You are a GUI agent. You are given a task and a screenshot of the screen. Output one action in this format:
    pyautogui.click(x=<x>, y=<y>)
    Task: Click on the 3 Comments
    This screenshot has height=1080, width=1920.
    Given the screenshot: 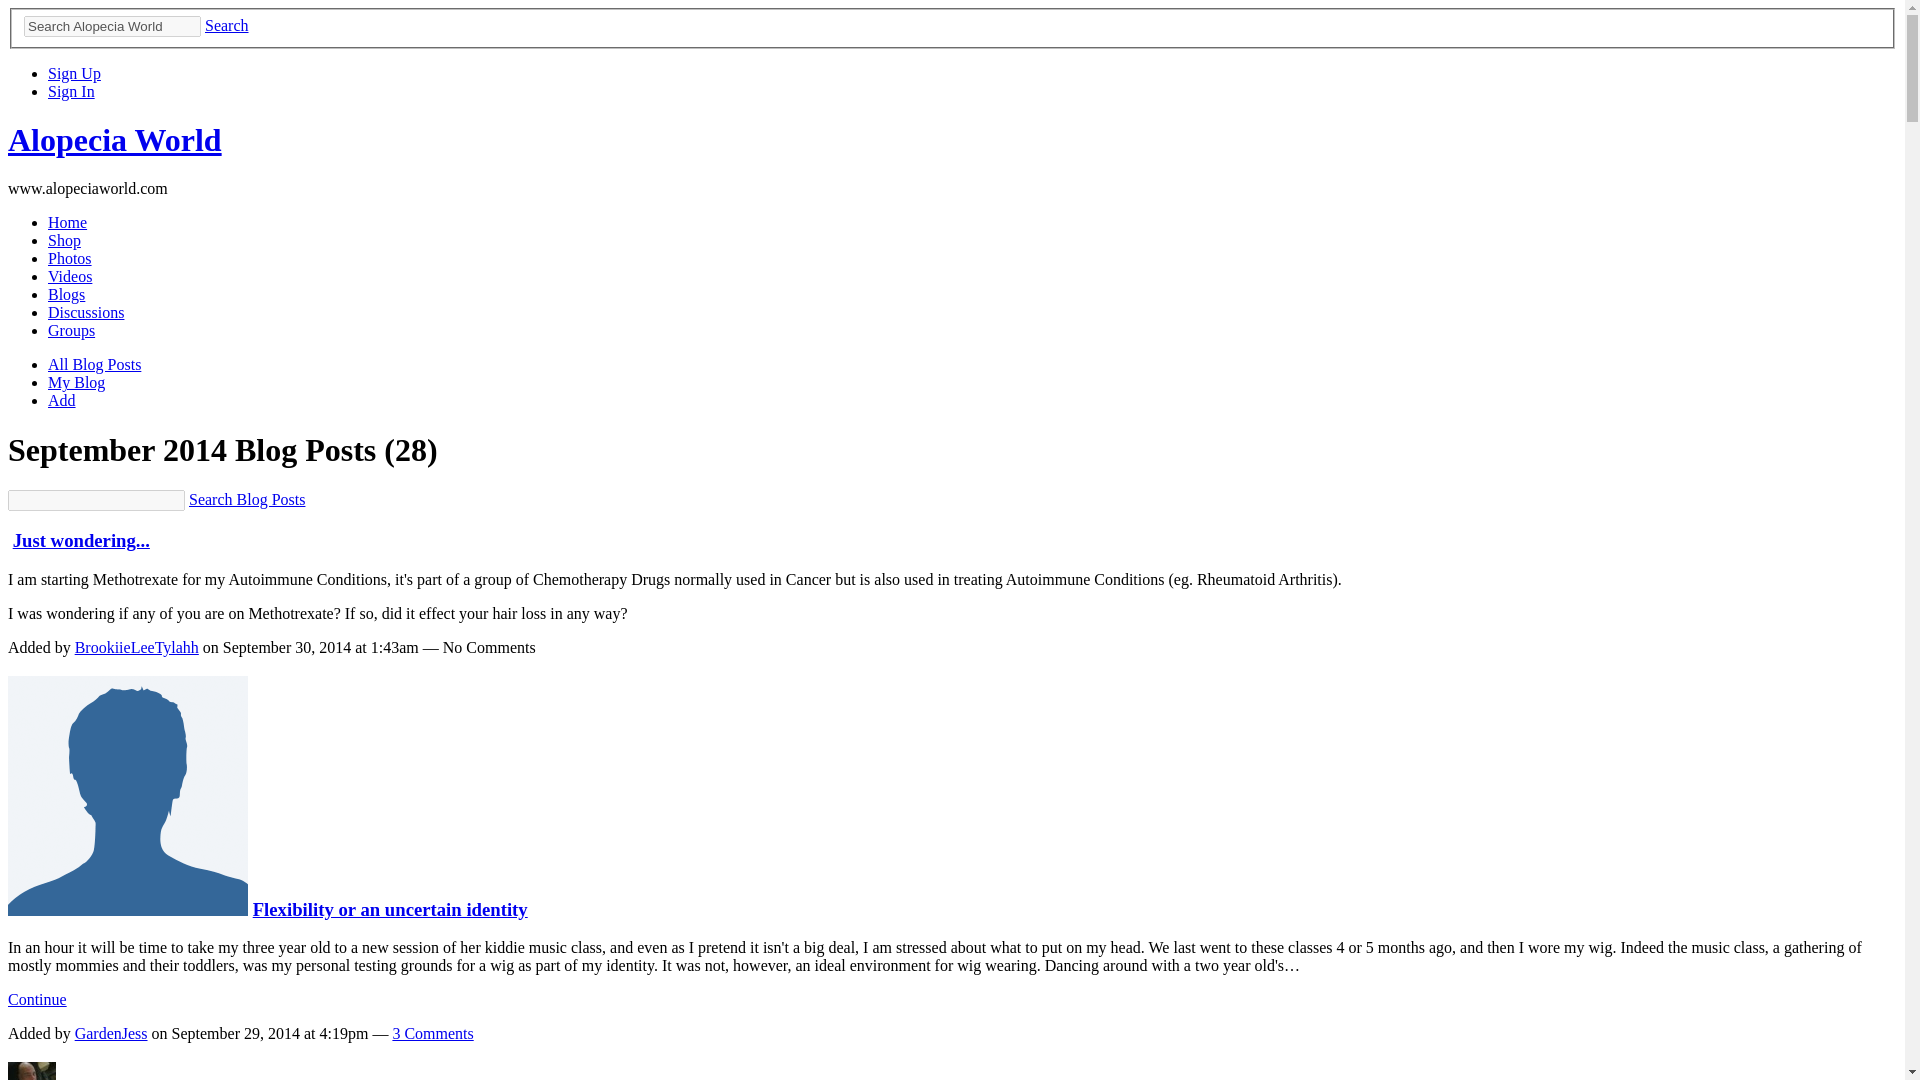 What is the action you would take?
    pyautogui.click(x=432, y=1033)
    